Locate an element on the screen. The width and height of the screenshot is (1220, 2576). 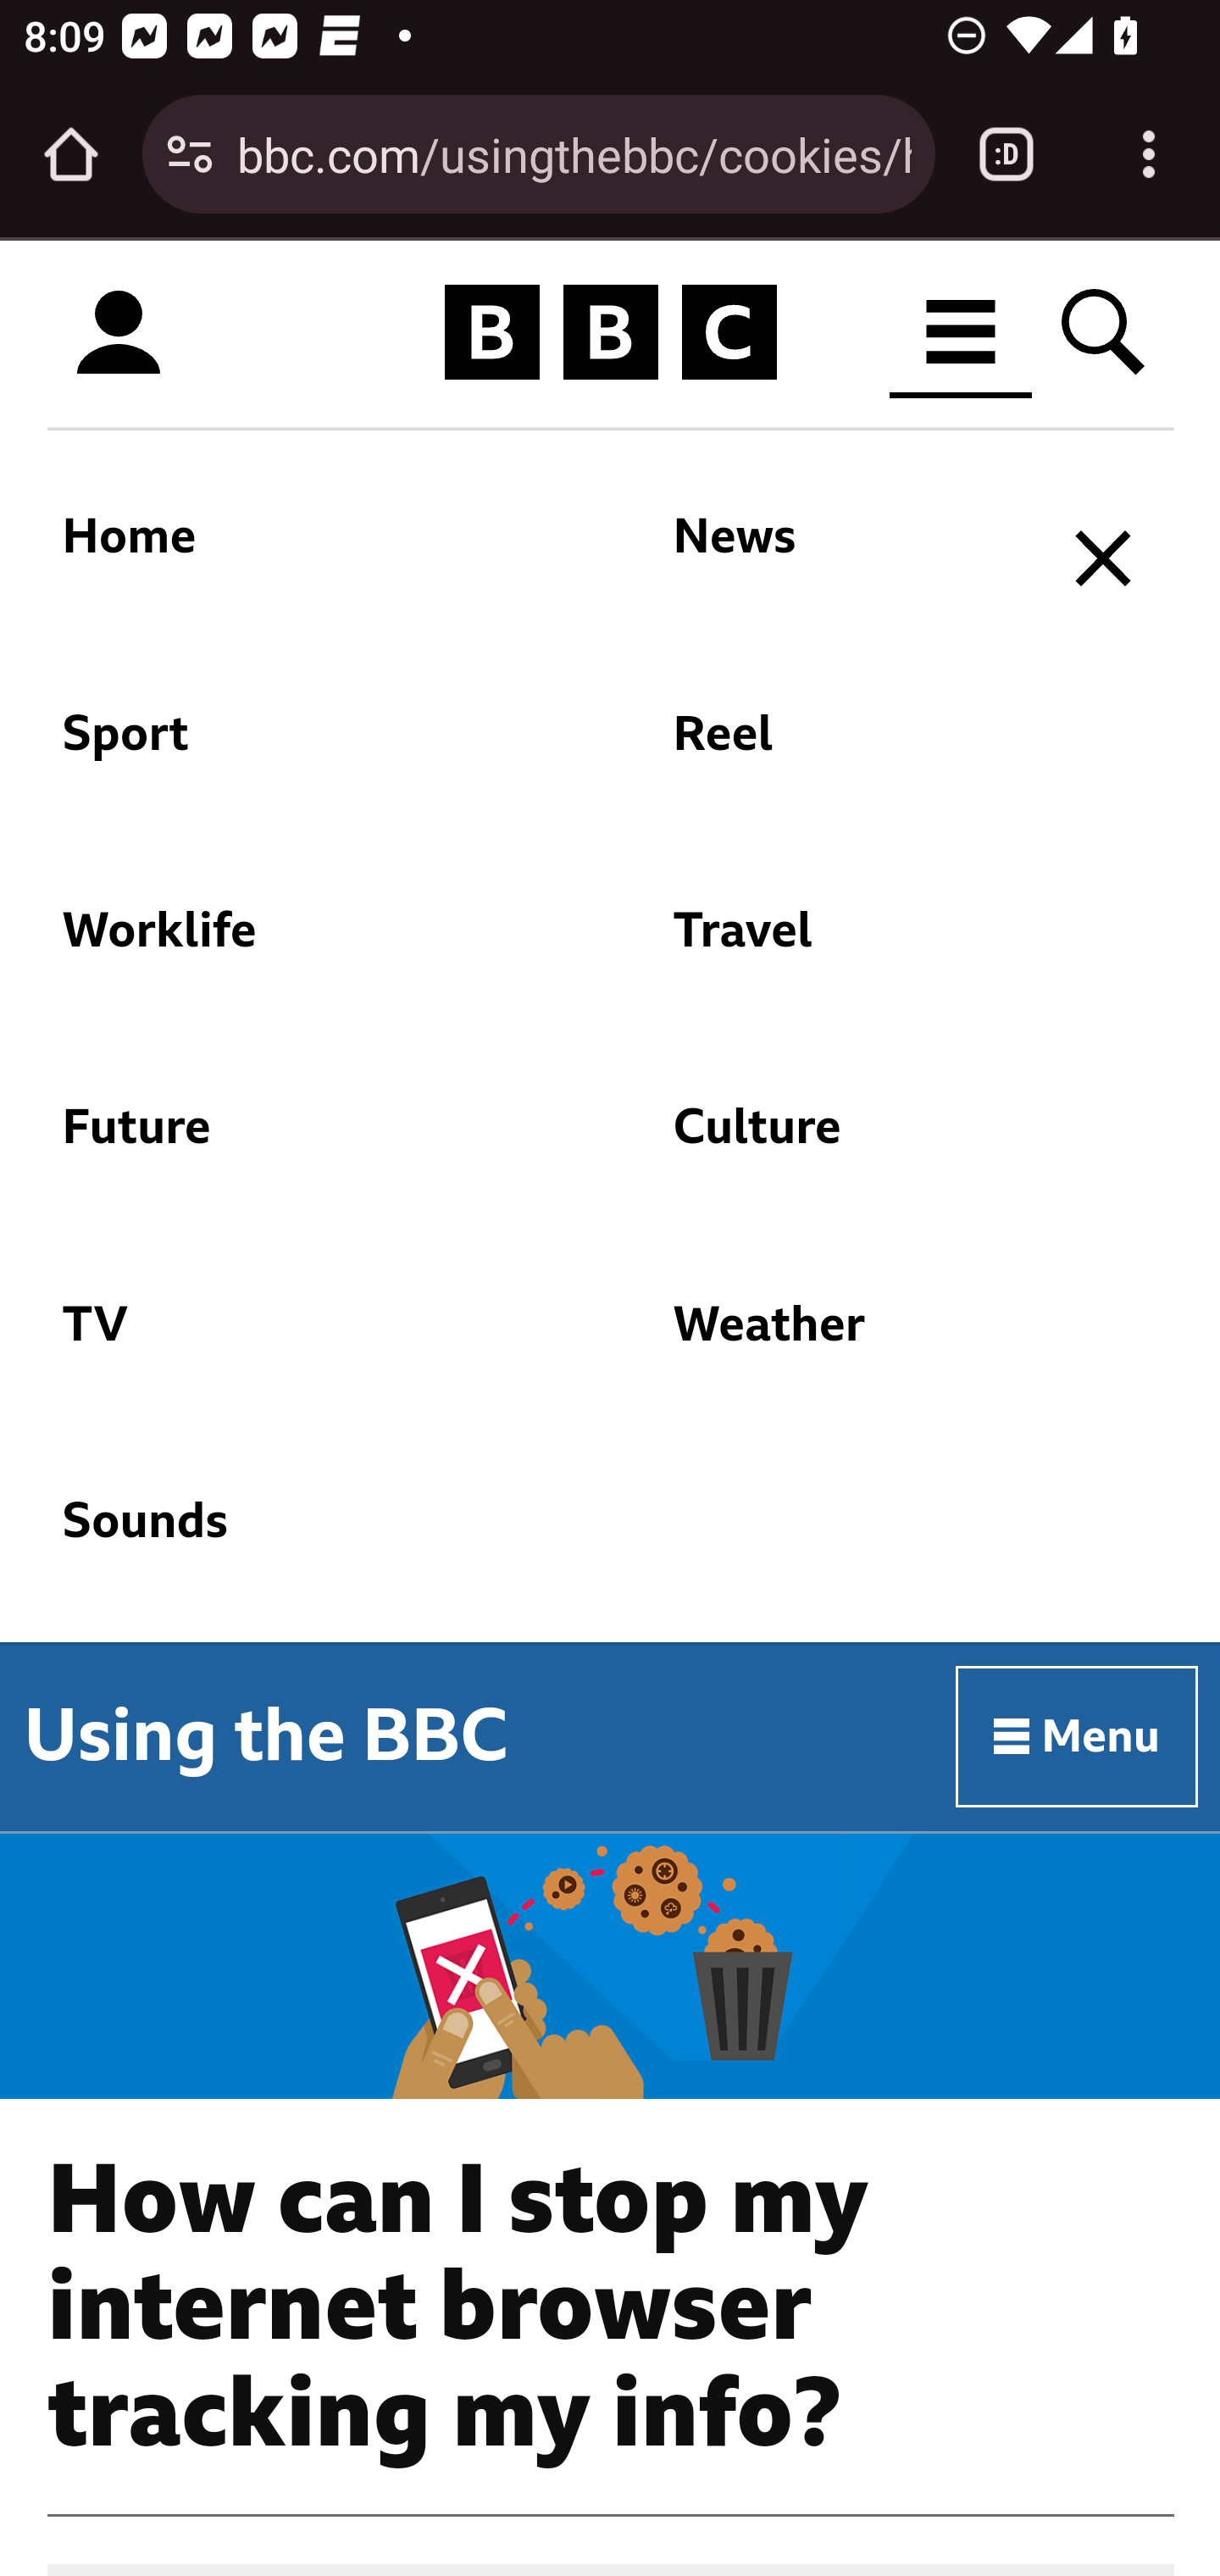
Customize and control Google Chrome is located at coordinates (1149, 154).